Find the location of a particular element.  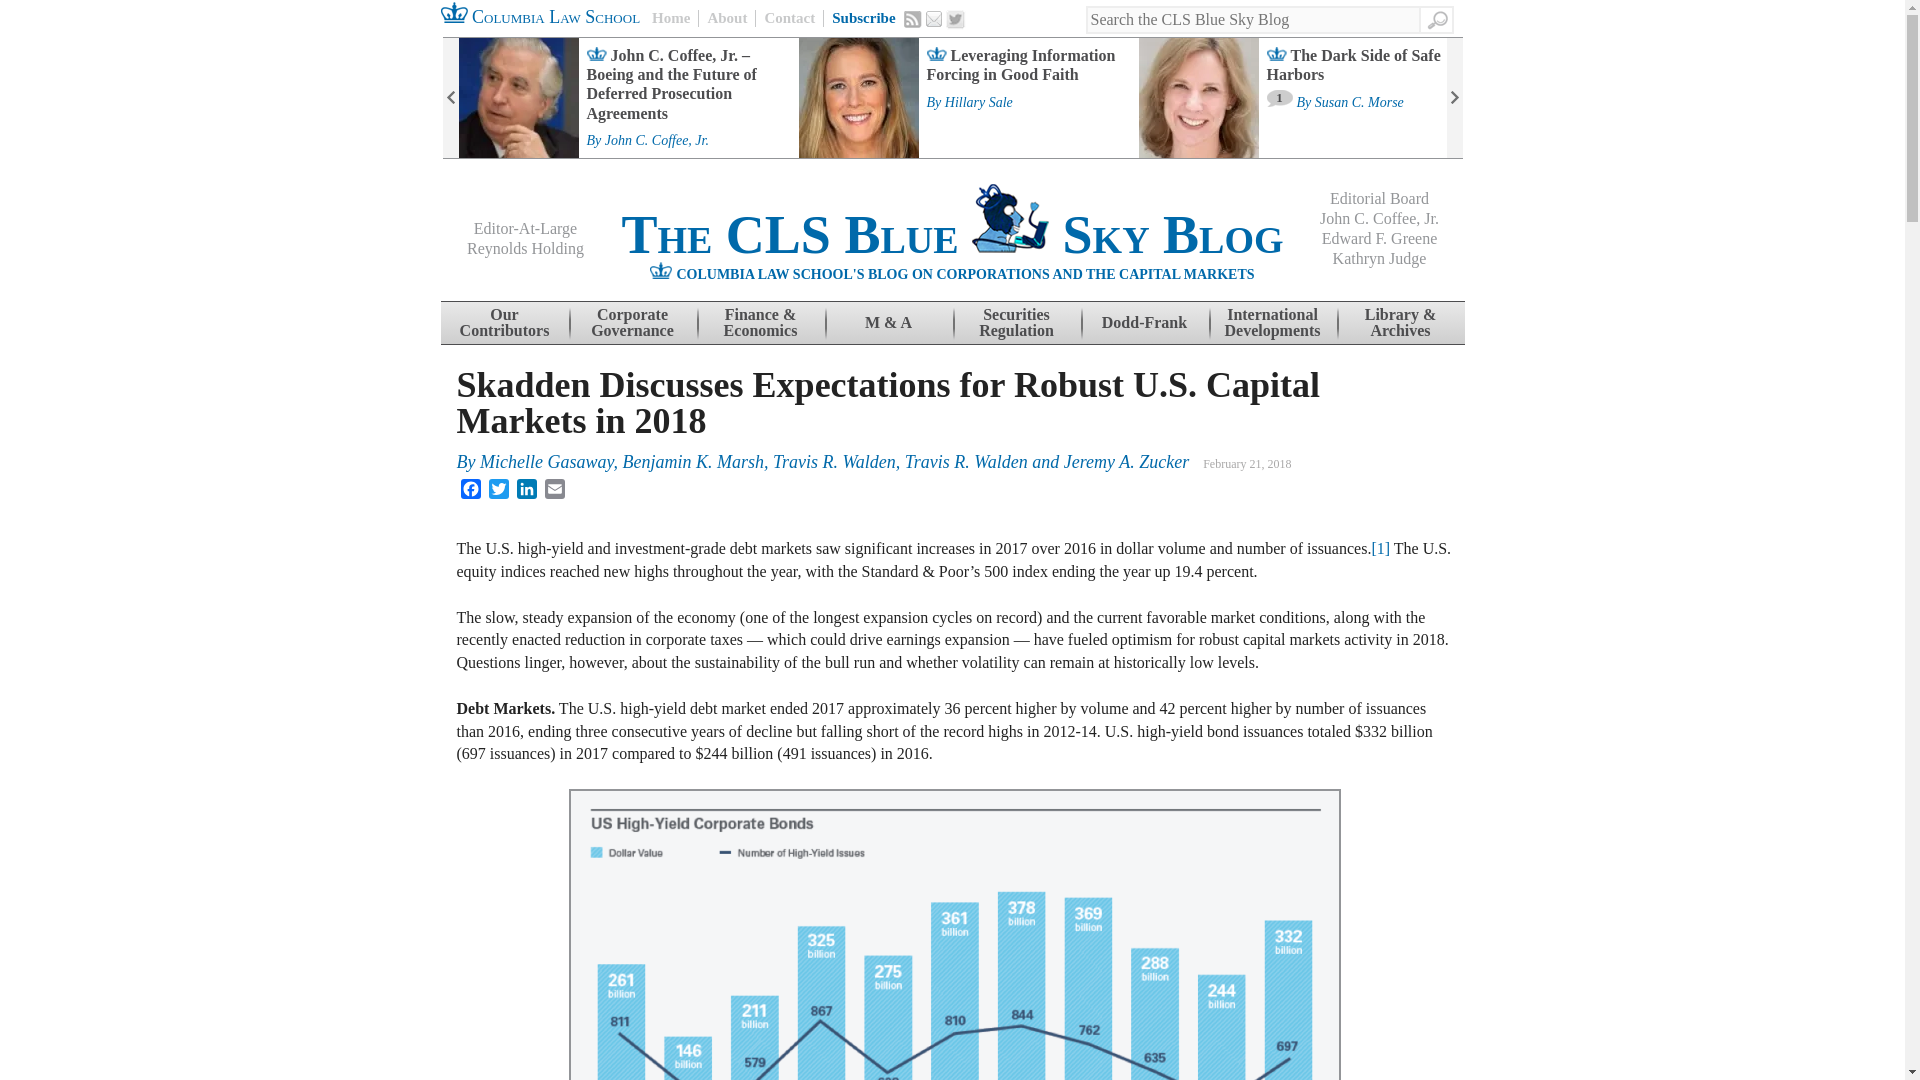

Email is located at coordinates (934, 18).